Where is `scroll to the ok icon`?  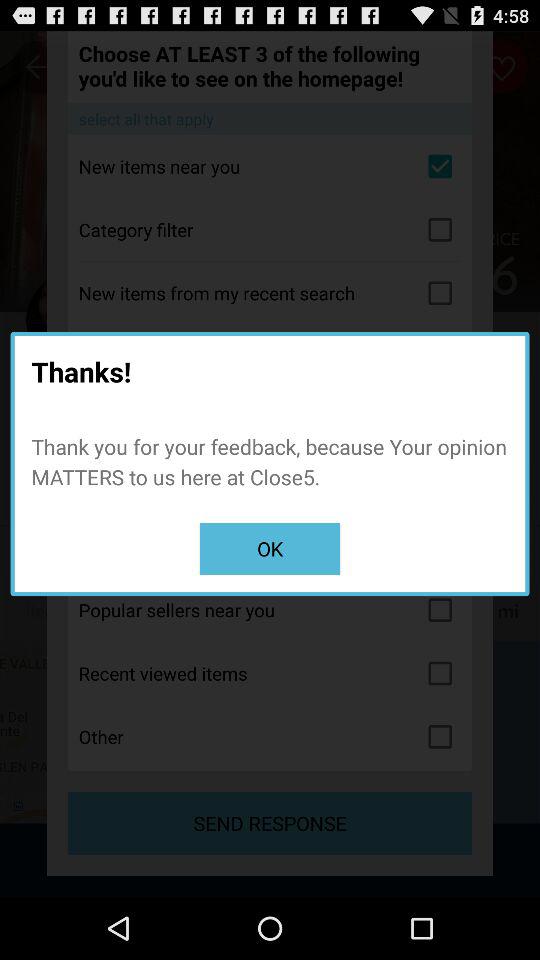 scroll to the ok icon is located at coordinates (270, 548).